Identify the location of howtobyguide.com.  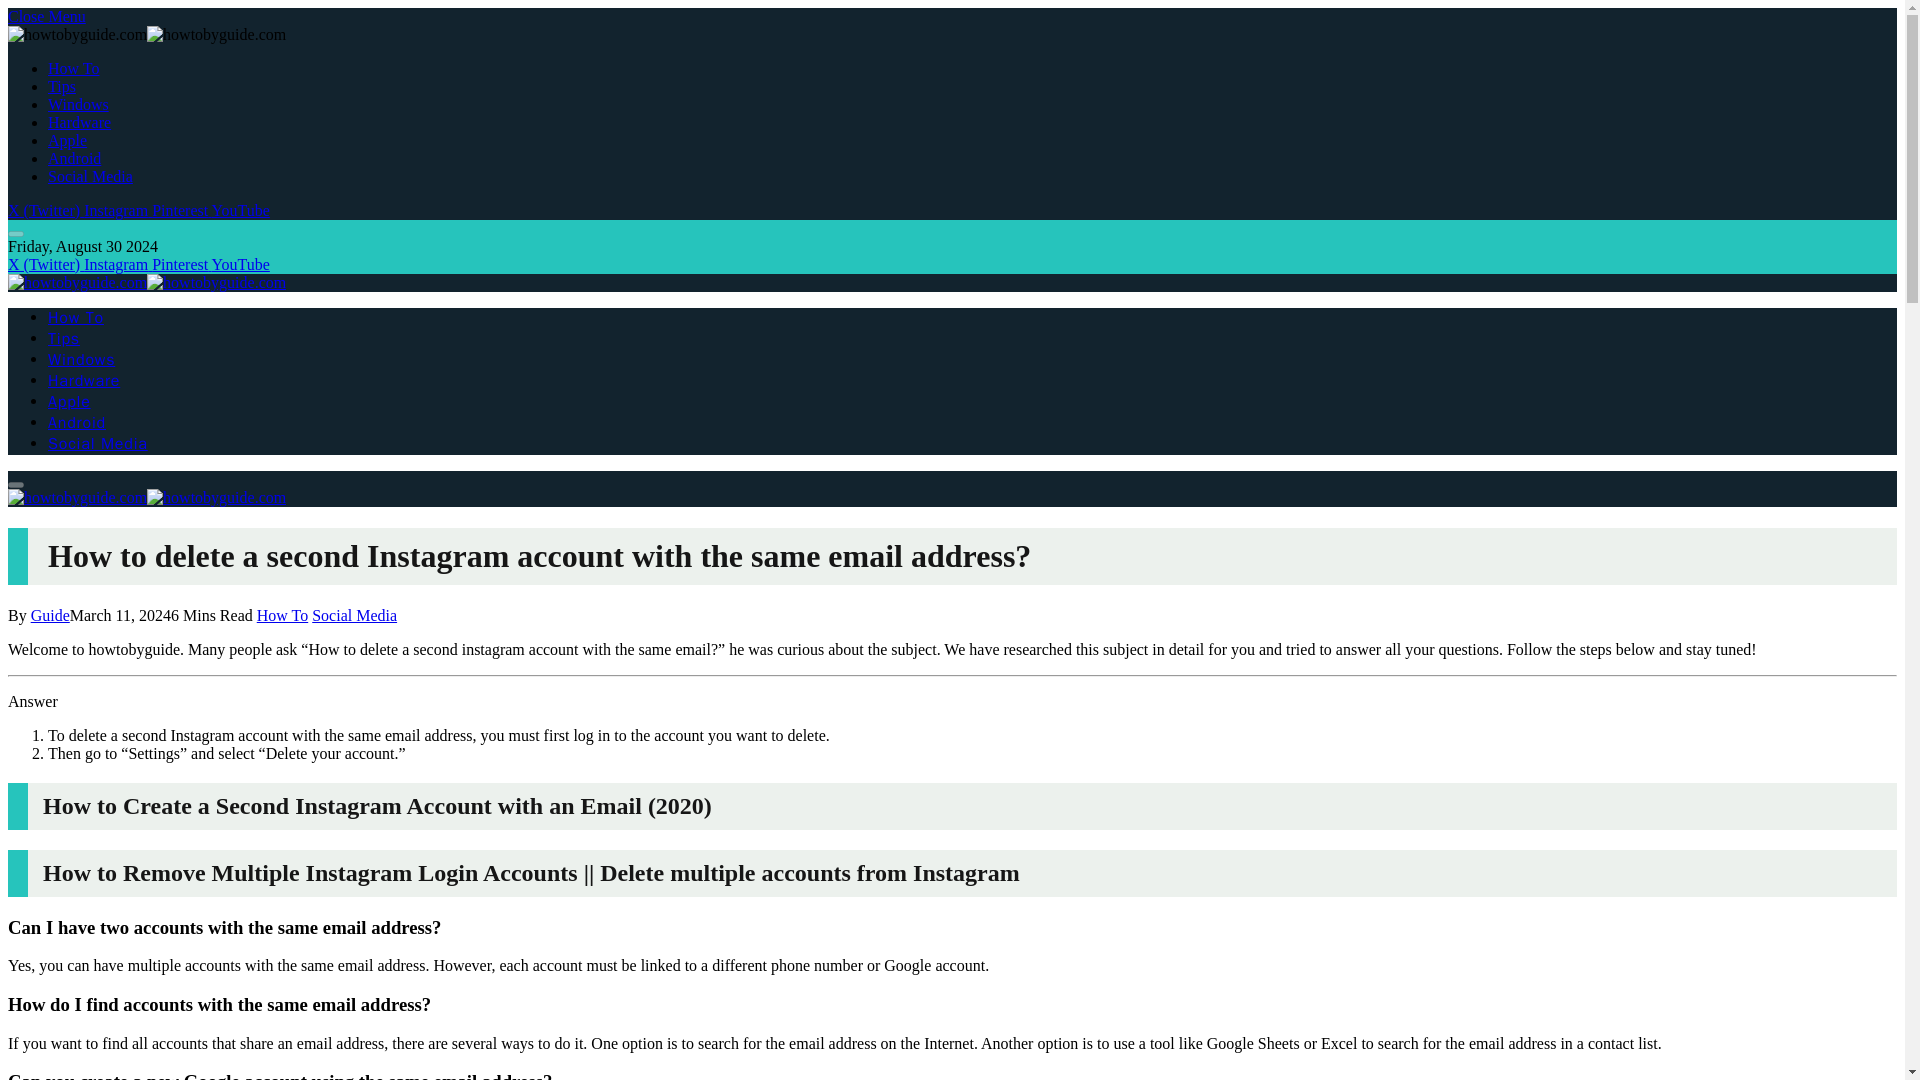
(146, 498).